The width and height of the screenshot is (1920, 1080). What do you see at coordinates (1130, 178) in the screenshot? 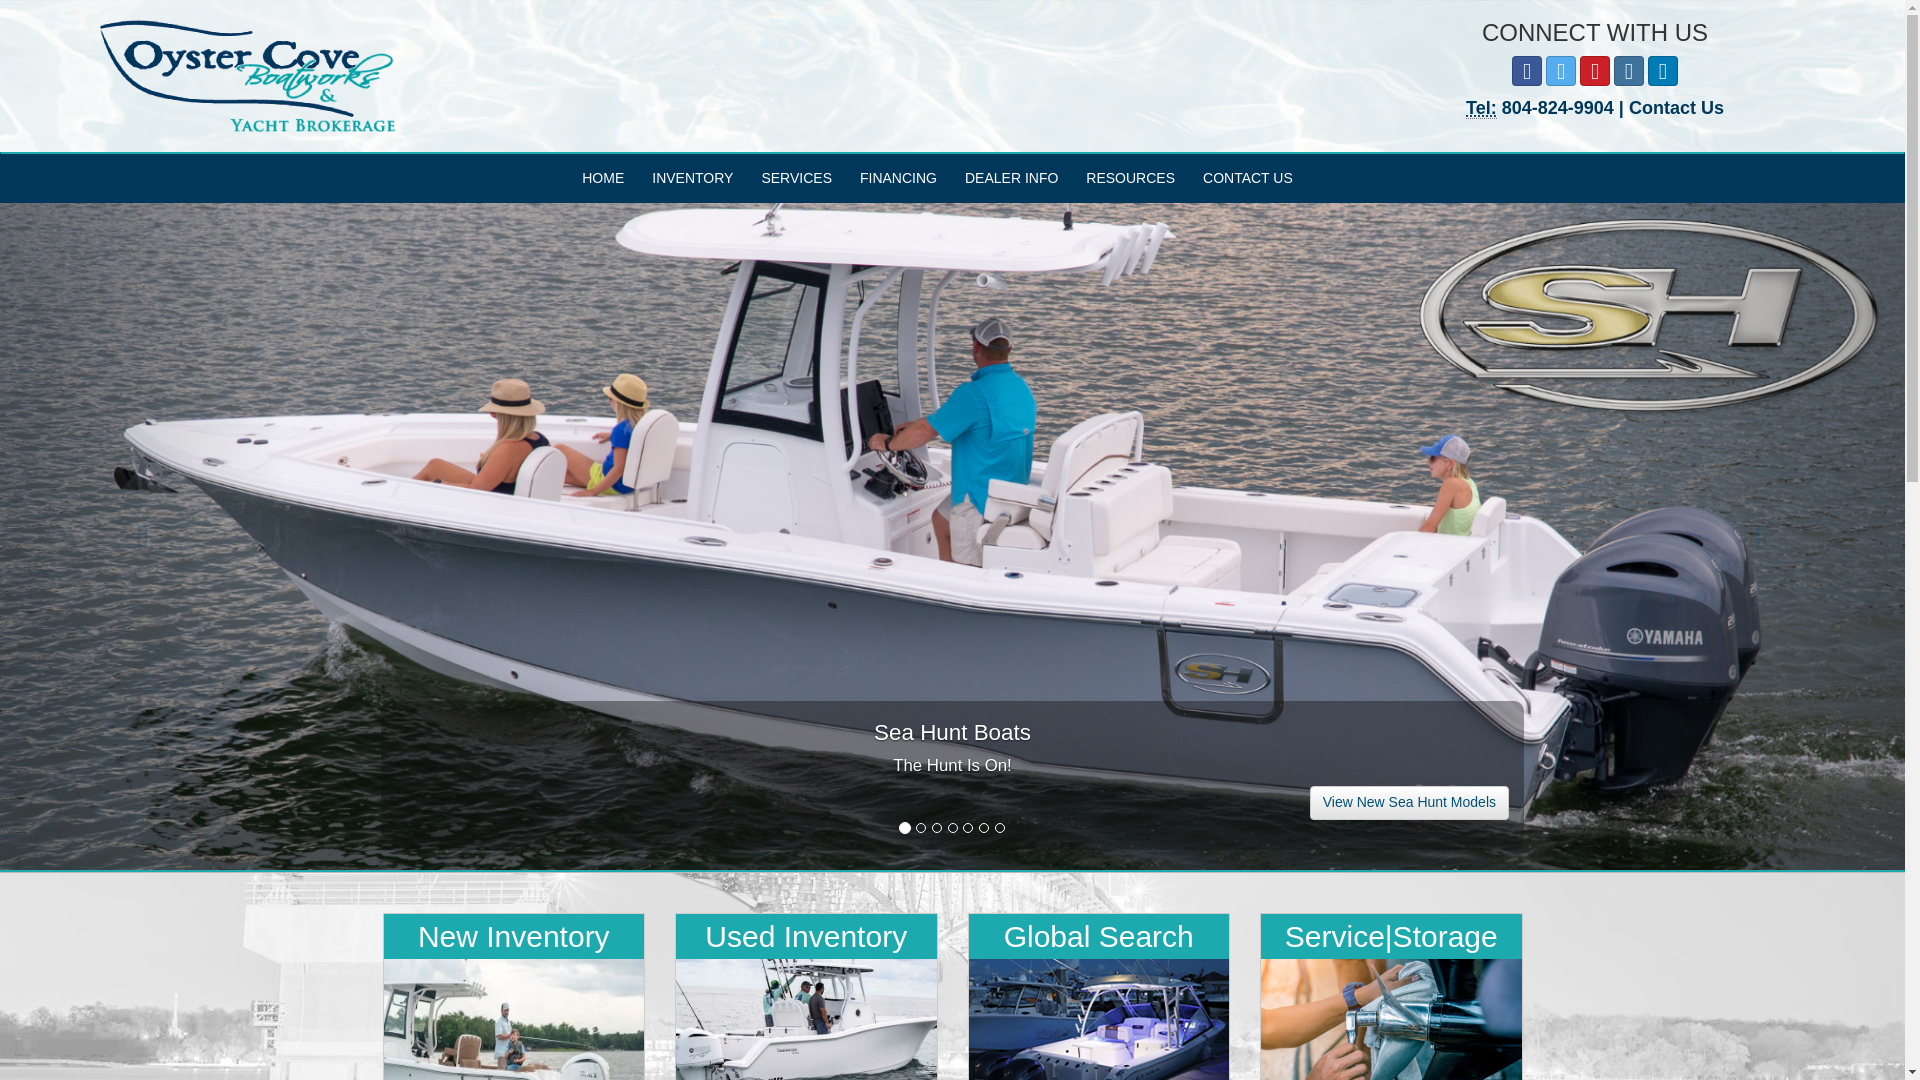
I see `RESOURCES` at bounding box center [1130, 178].